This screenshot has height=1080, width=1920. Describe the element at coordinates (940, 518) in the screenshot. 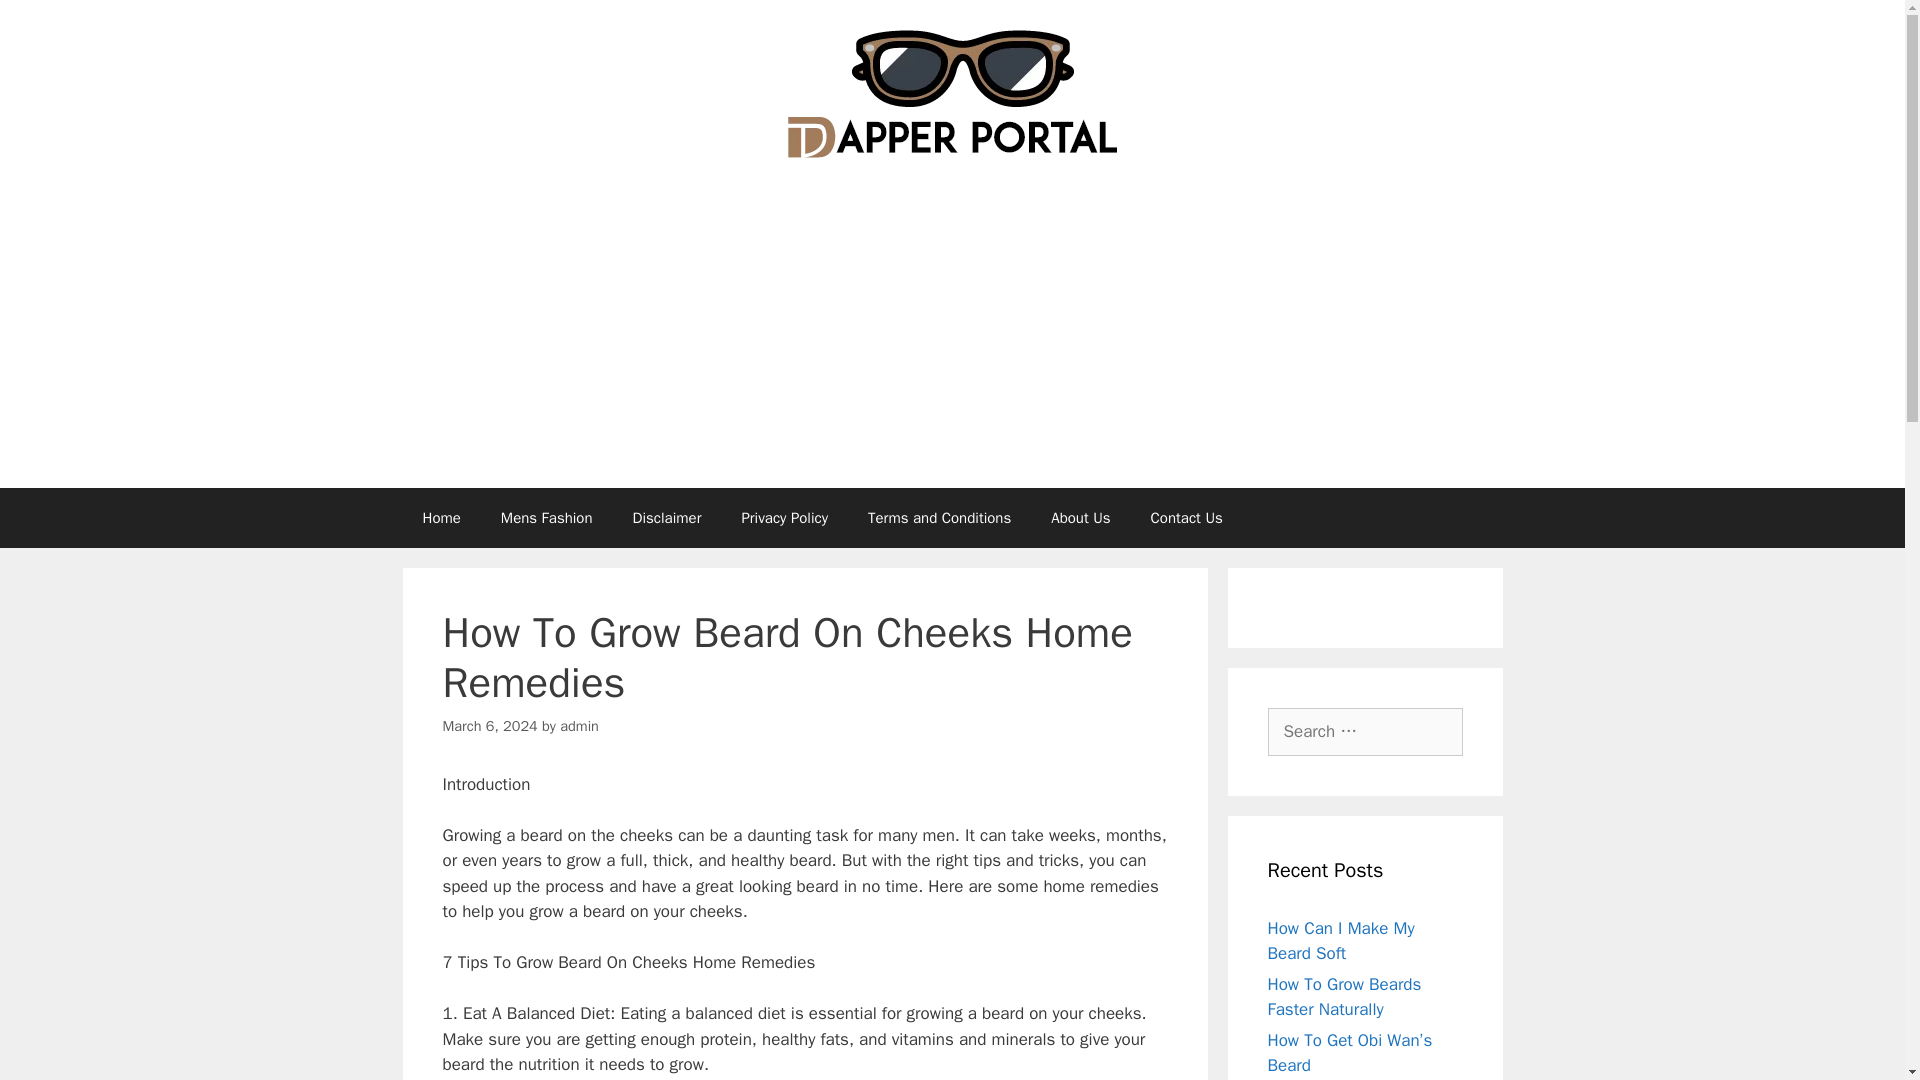

I see `Terms and Conditions` at that location.